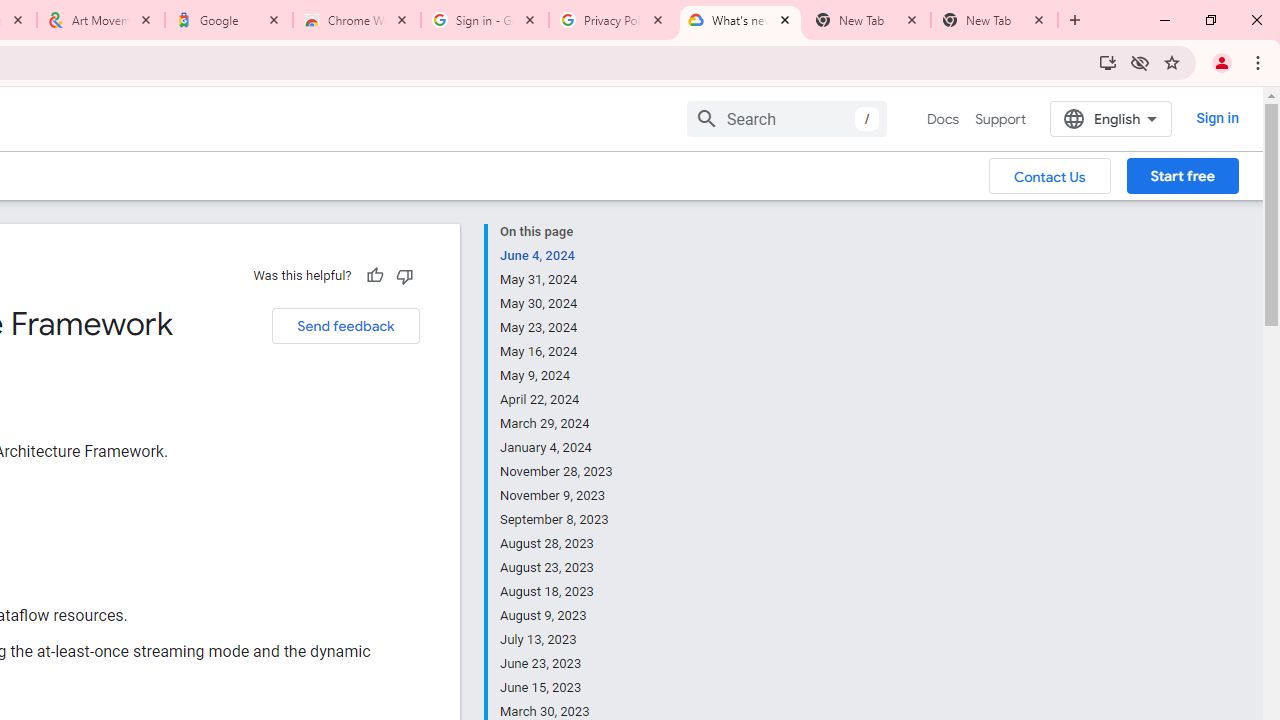 Image resolution: width=1280 pixels, height=720 pixels. I want to click on May 16, 2024, so click(557, 352).